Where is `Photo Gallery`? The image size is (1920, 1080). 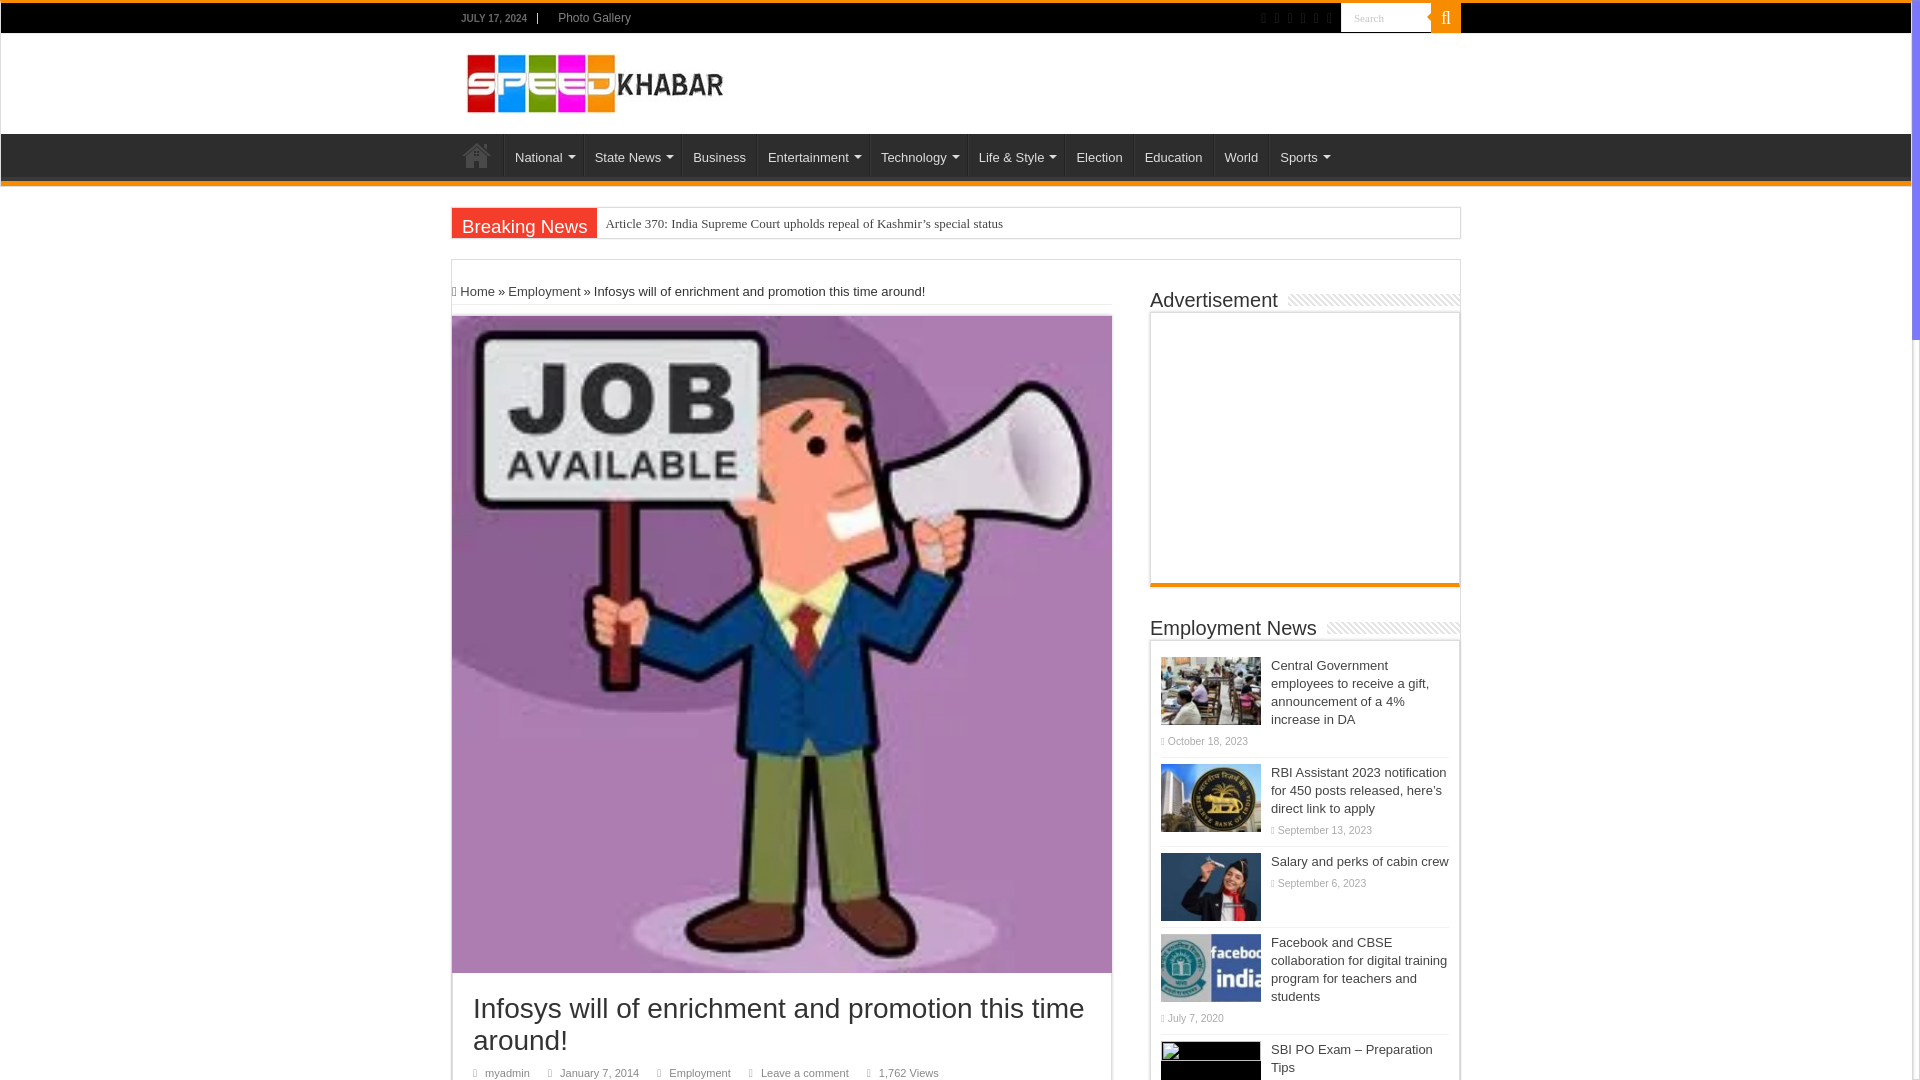 Photo Gallery is located at coordinates (594, 18).